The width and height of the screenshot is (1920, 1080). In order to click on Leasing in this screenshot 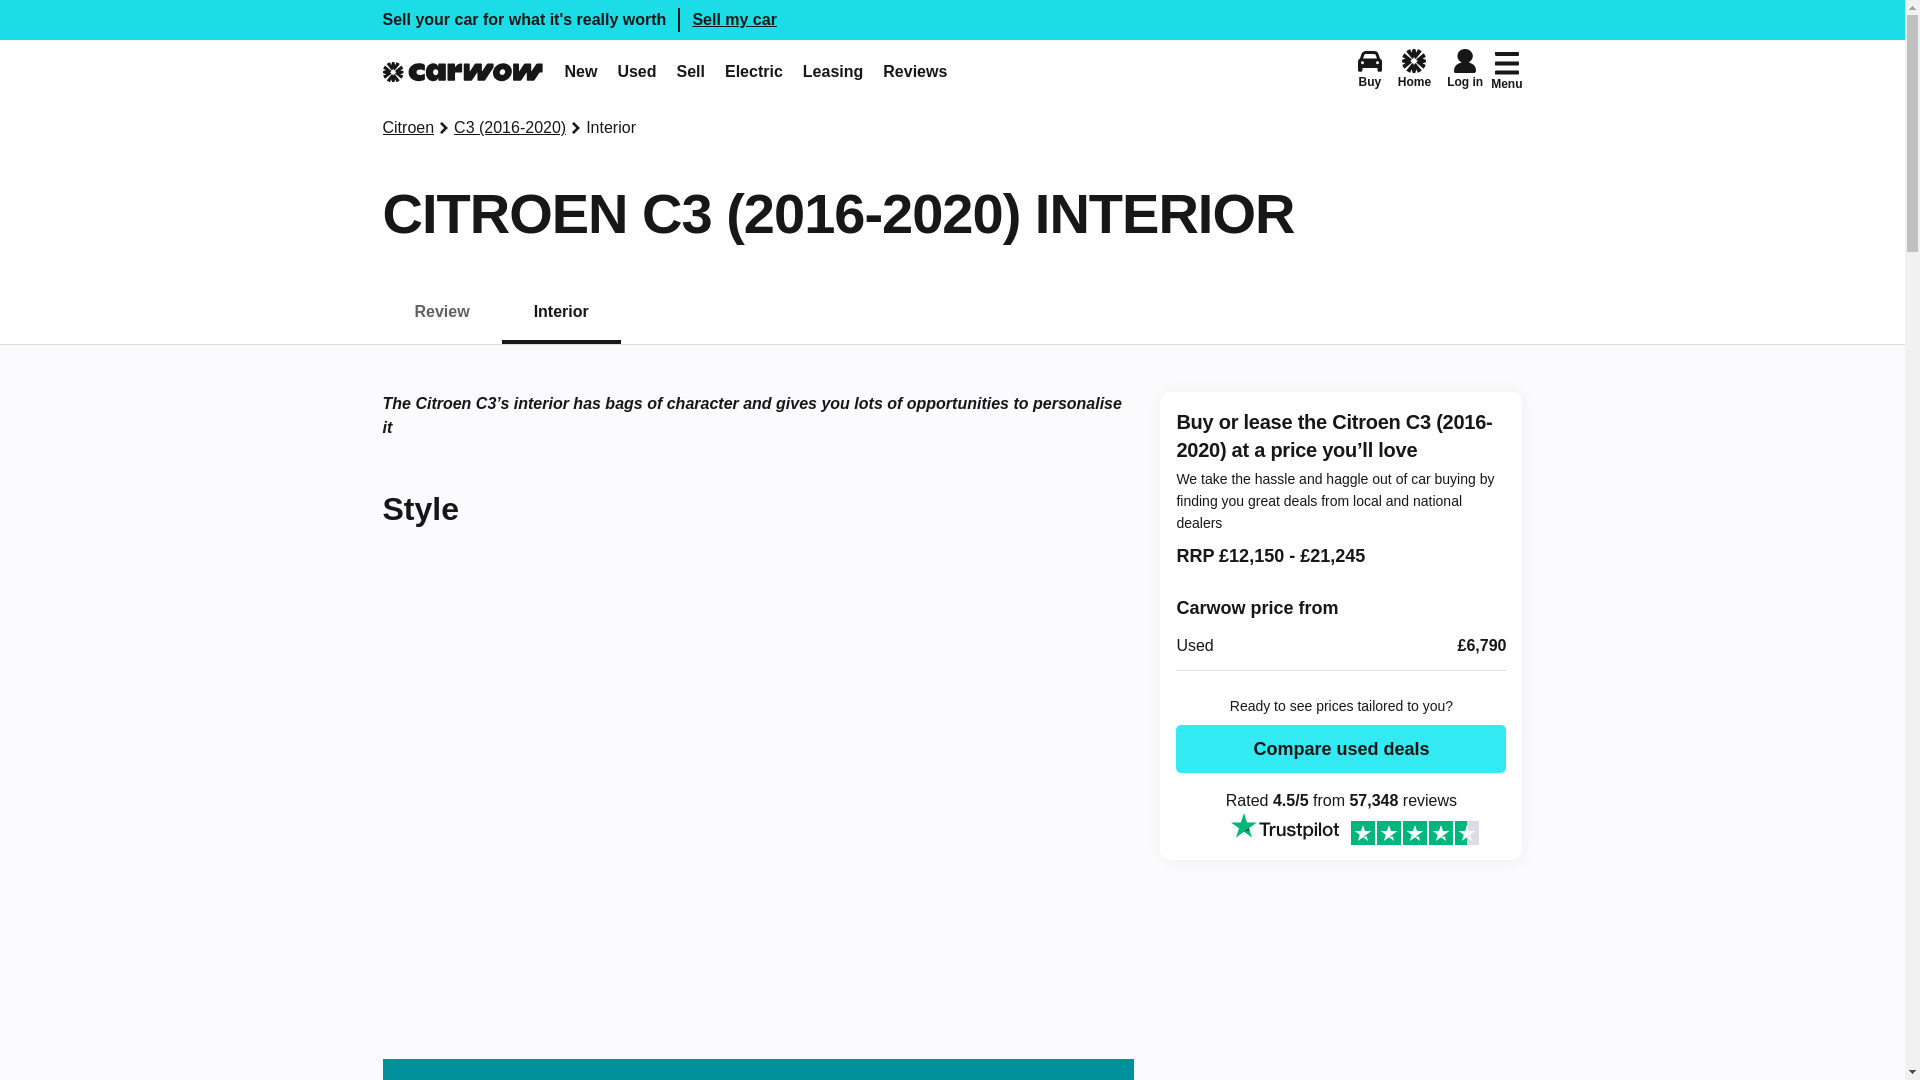, I will do `click(501, 312)`.